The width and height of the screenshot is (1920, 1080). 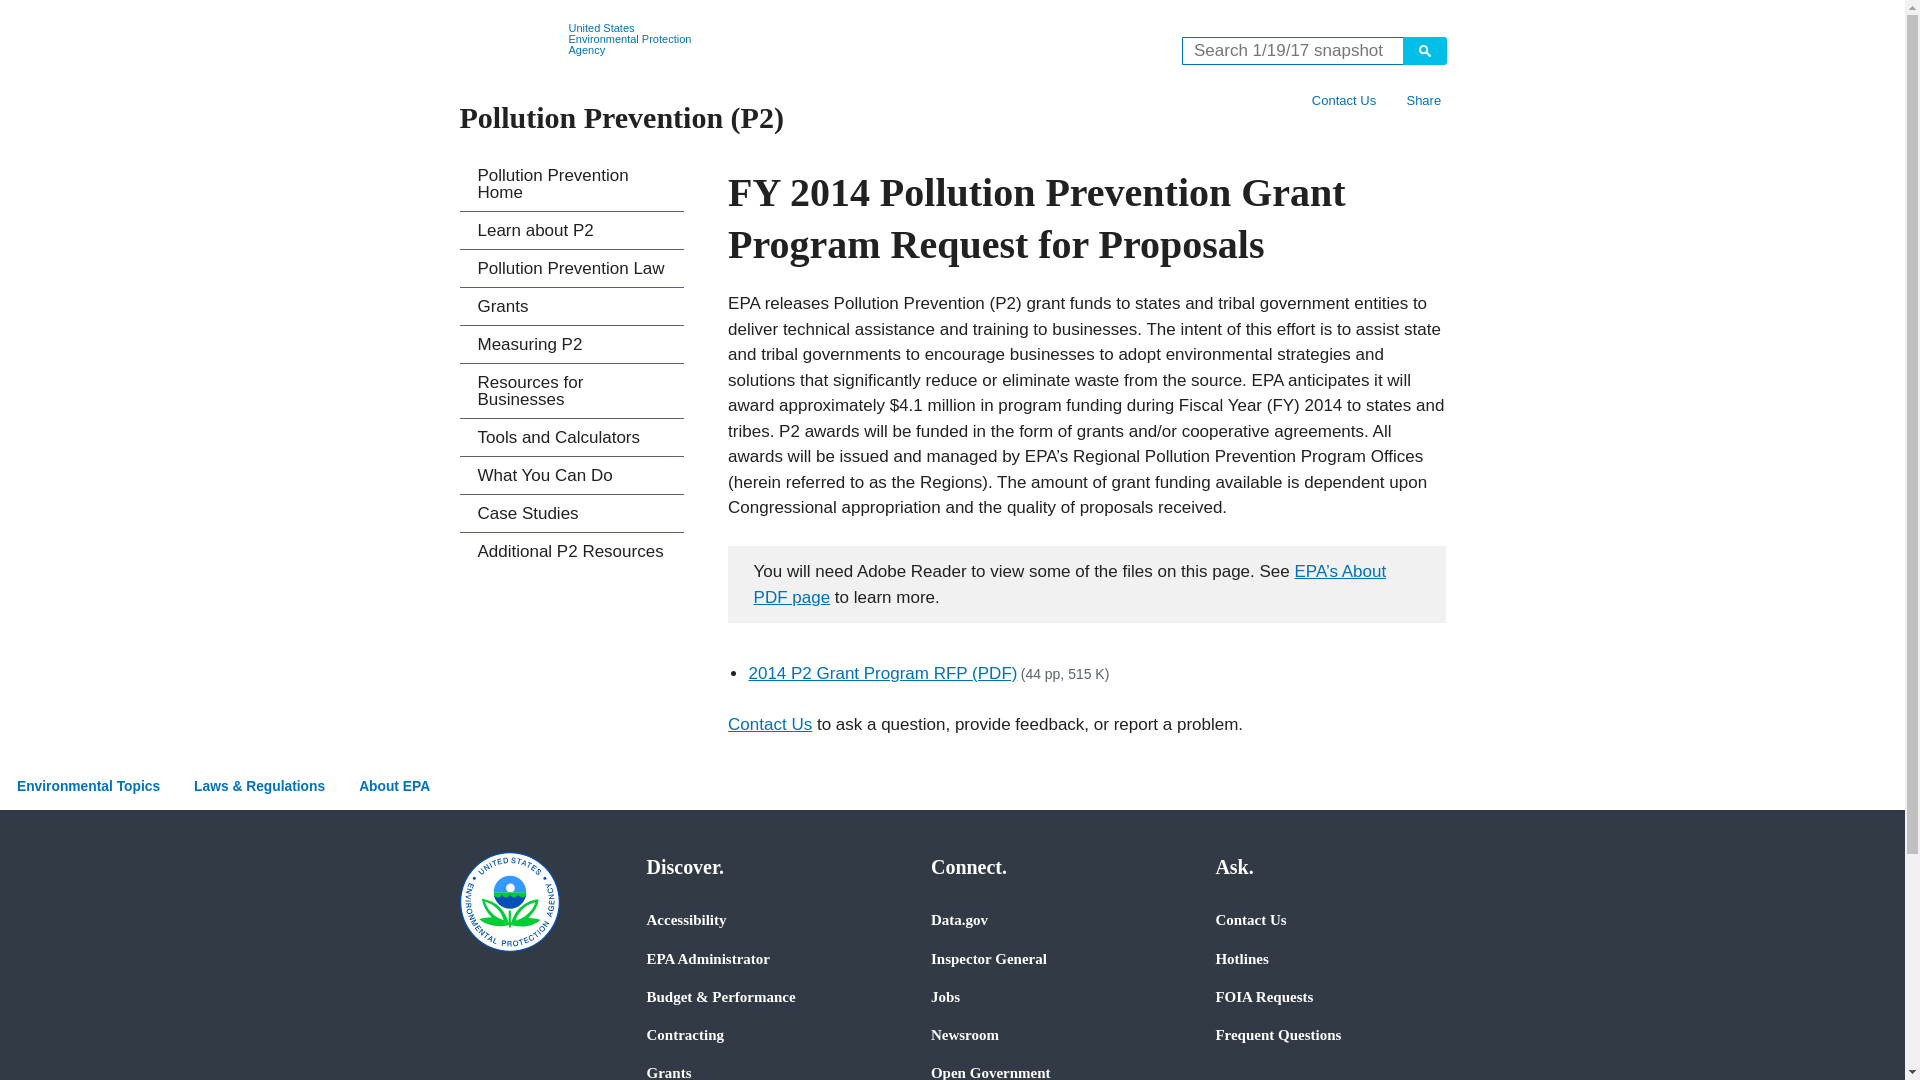 I want to click on Grants, so click(x=572, y=306).